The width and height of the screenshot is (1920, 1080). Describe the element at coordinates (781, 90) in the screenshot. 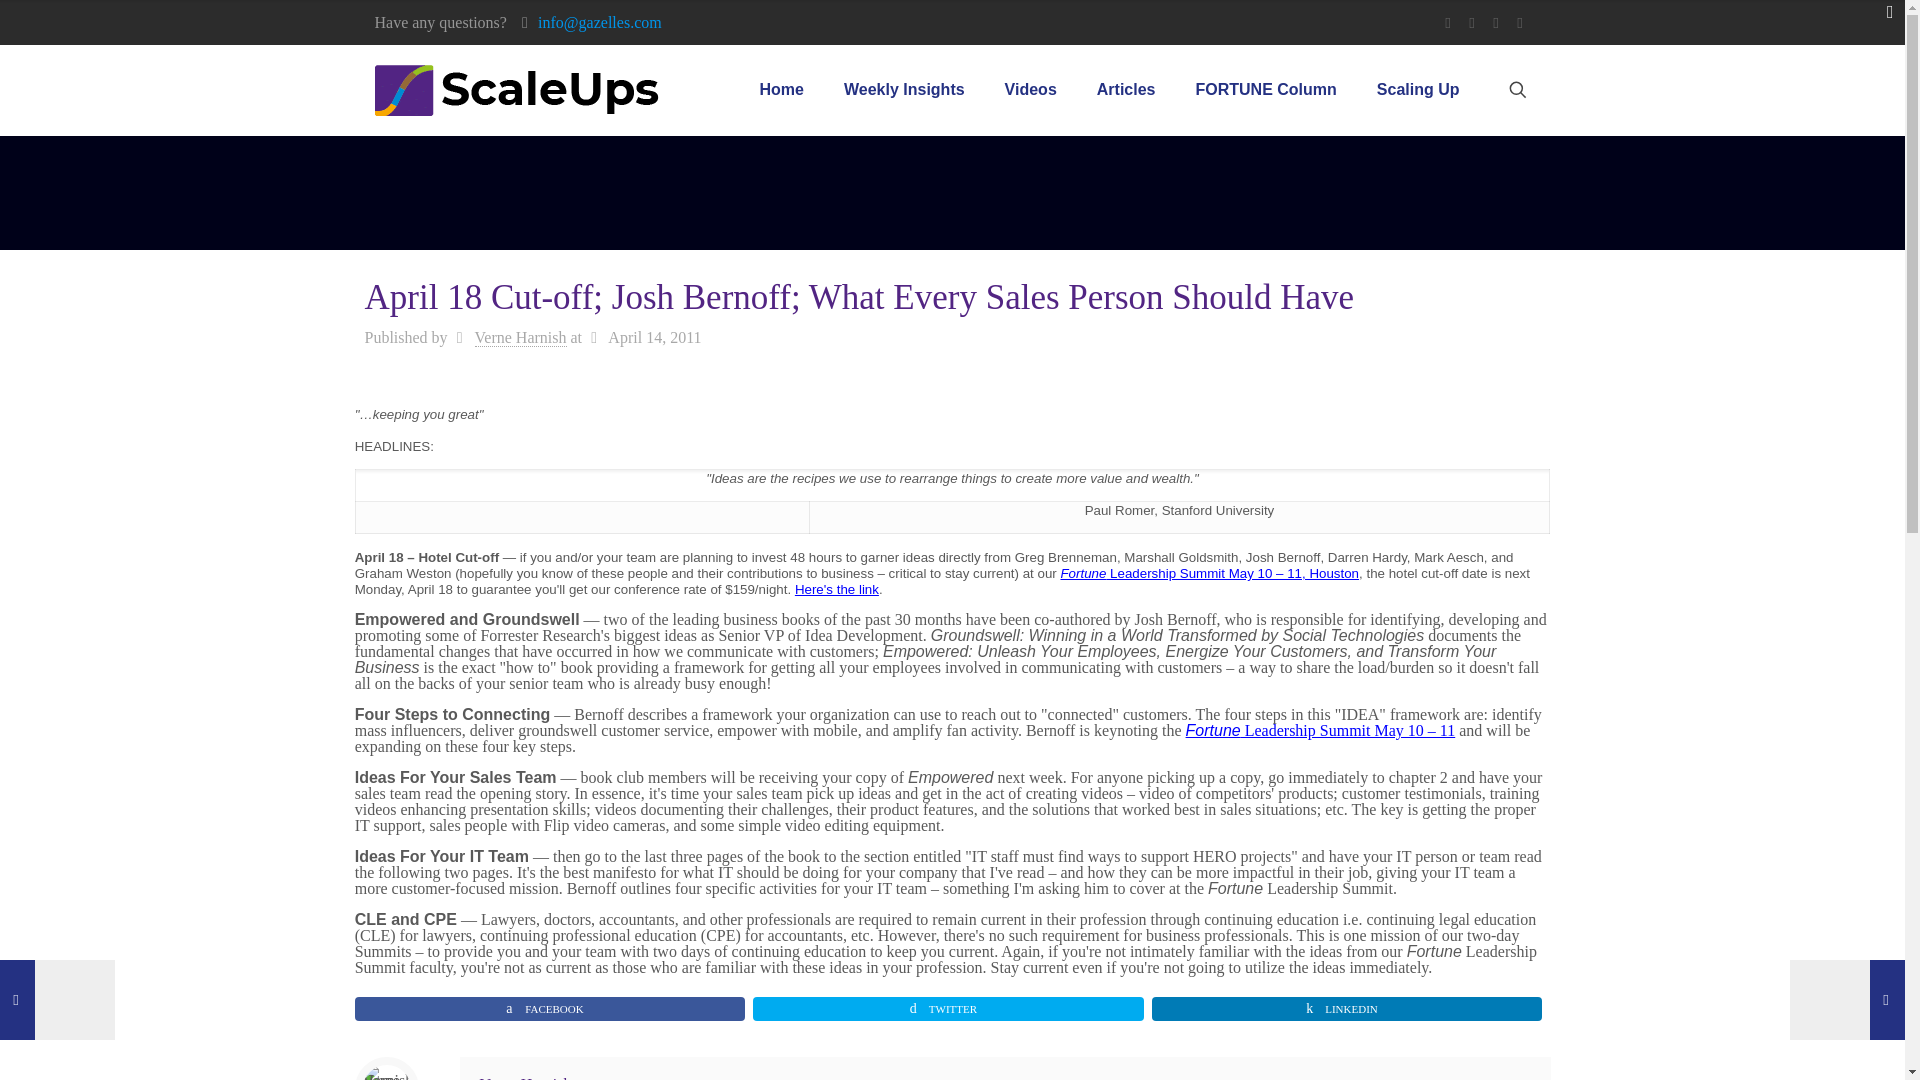

I see `Home` at that location.